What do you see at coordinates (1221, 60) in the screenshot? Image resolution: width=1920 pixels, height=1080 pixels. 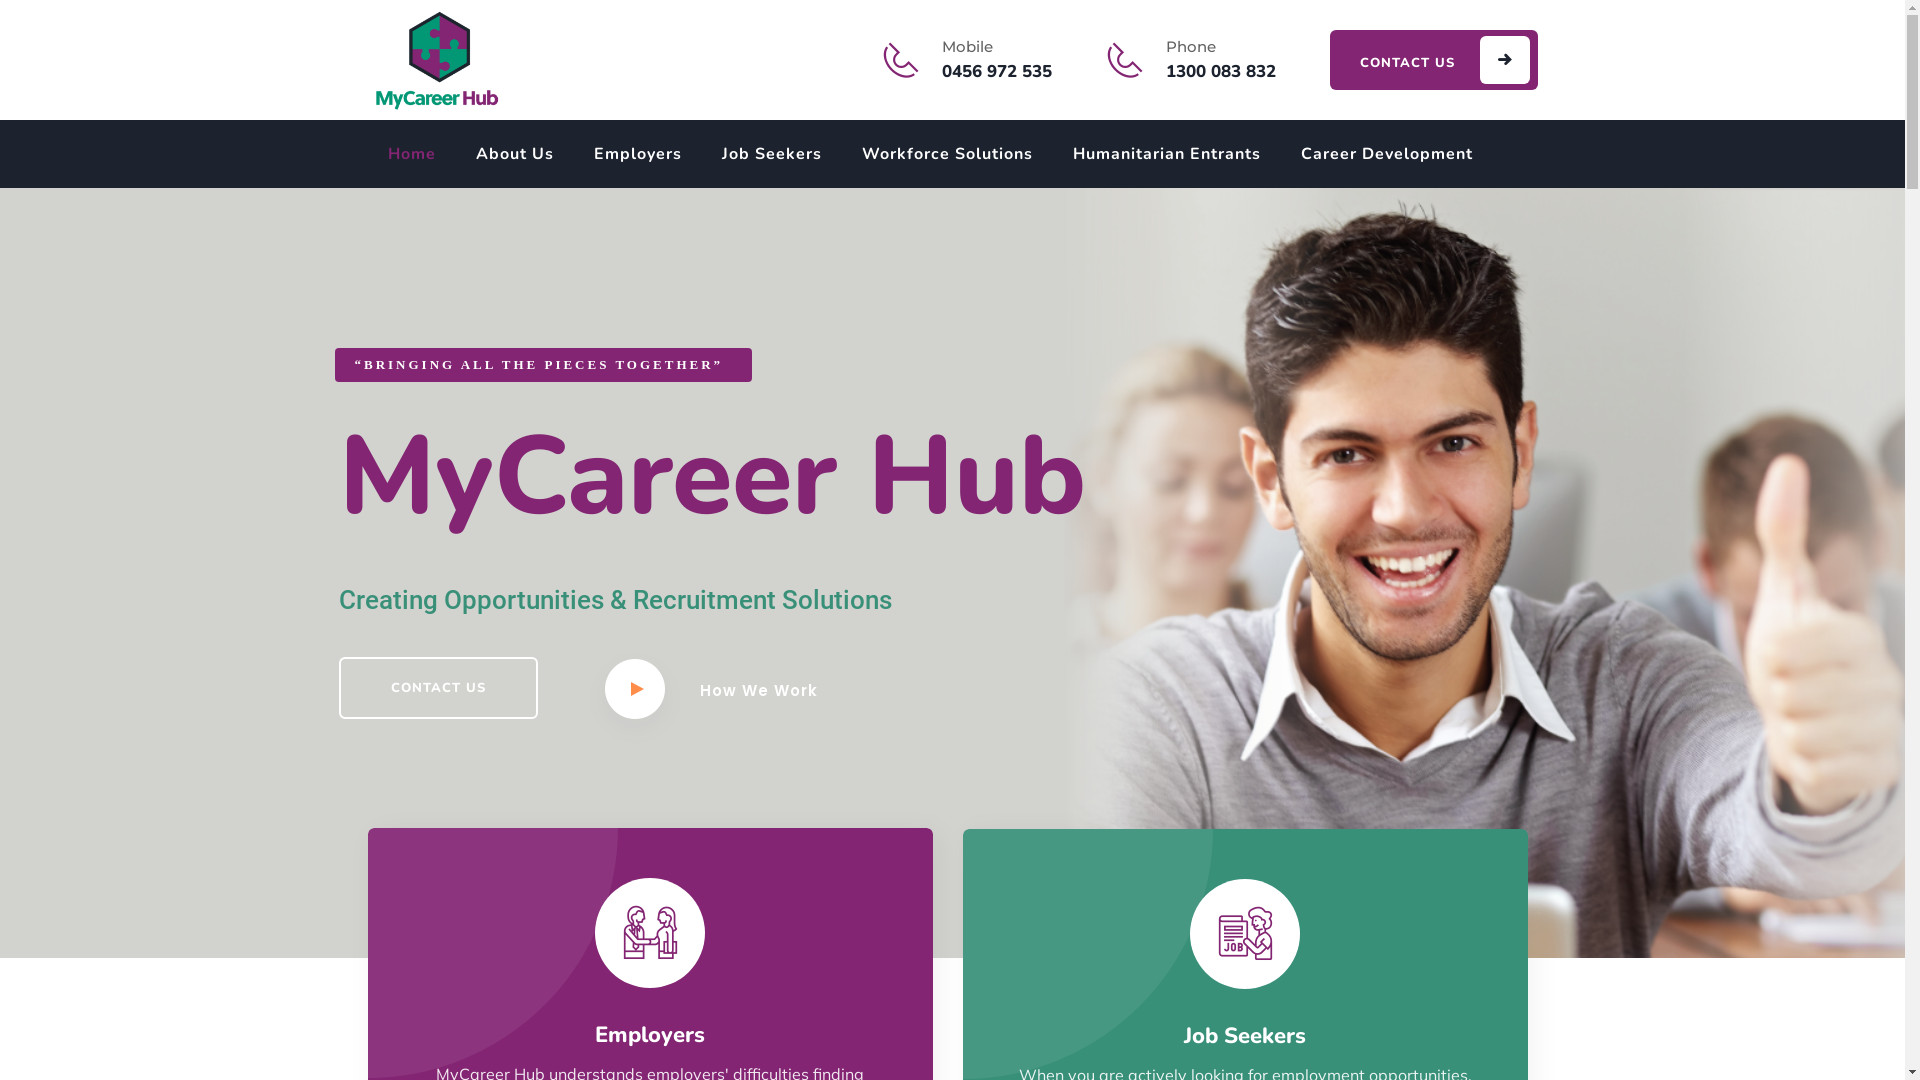 I see `Phone
1300 083 832` at bounding box center [1221, 60].